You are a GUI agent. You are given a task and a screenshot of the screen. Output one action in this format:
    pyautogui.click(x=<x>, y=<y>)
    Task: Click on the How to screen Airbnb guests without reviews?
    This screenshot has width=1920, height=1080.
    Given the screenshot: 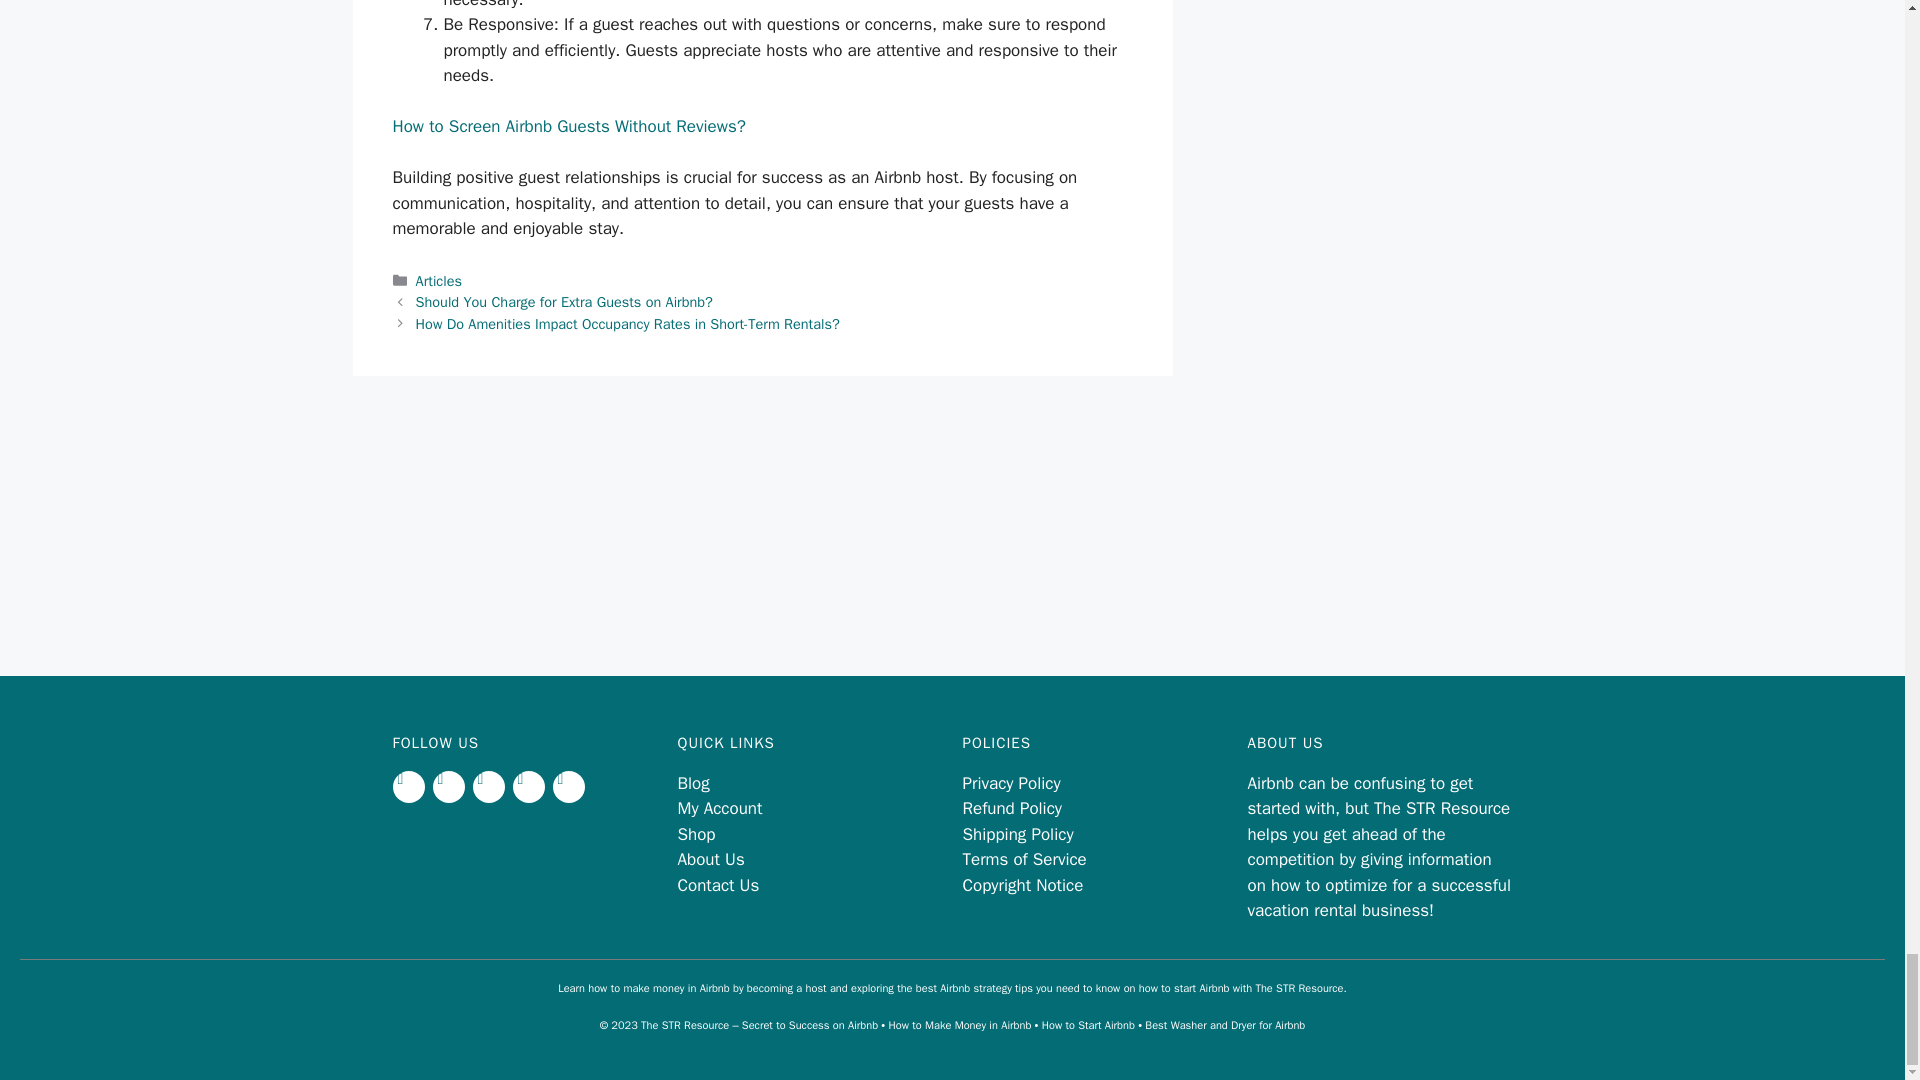 What is the action you would take?
    pyautogui.click(x=568, y=126)
    